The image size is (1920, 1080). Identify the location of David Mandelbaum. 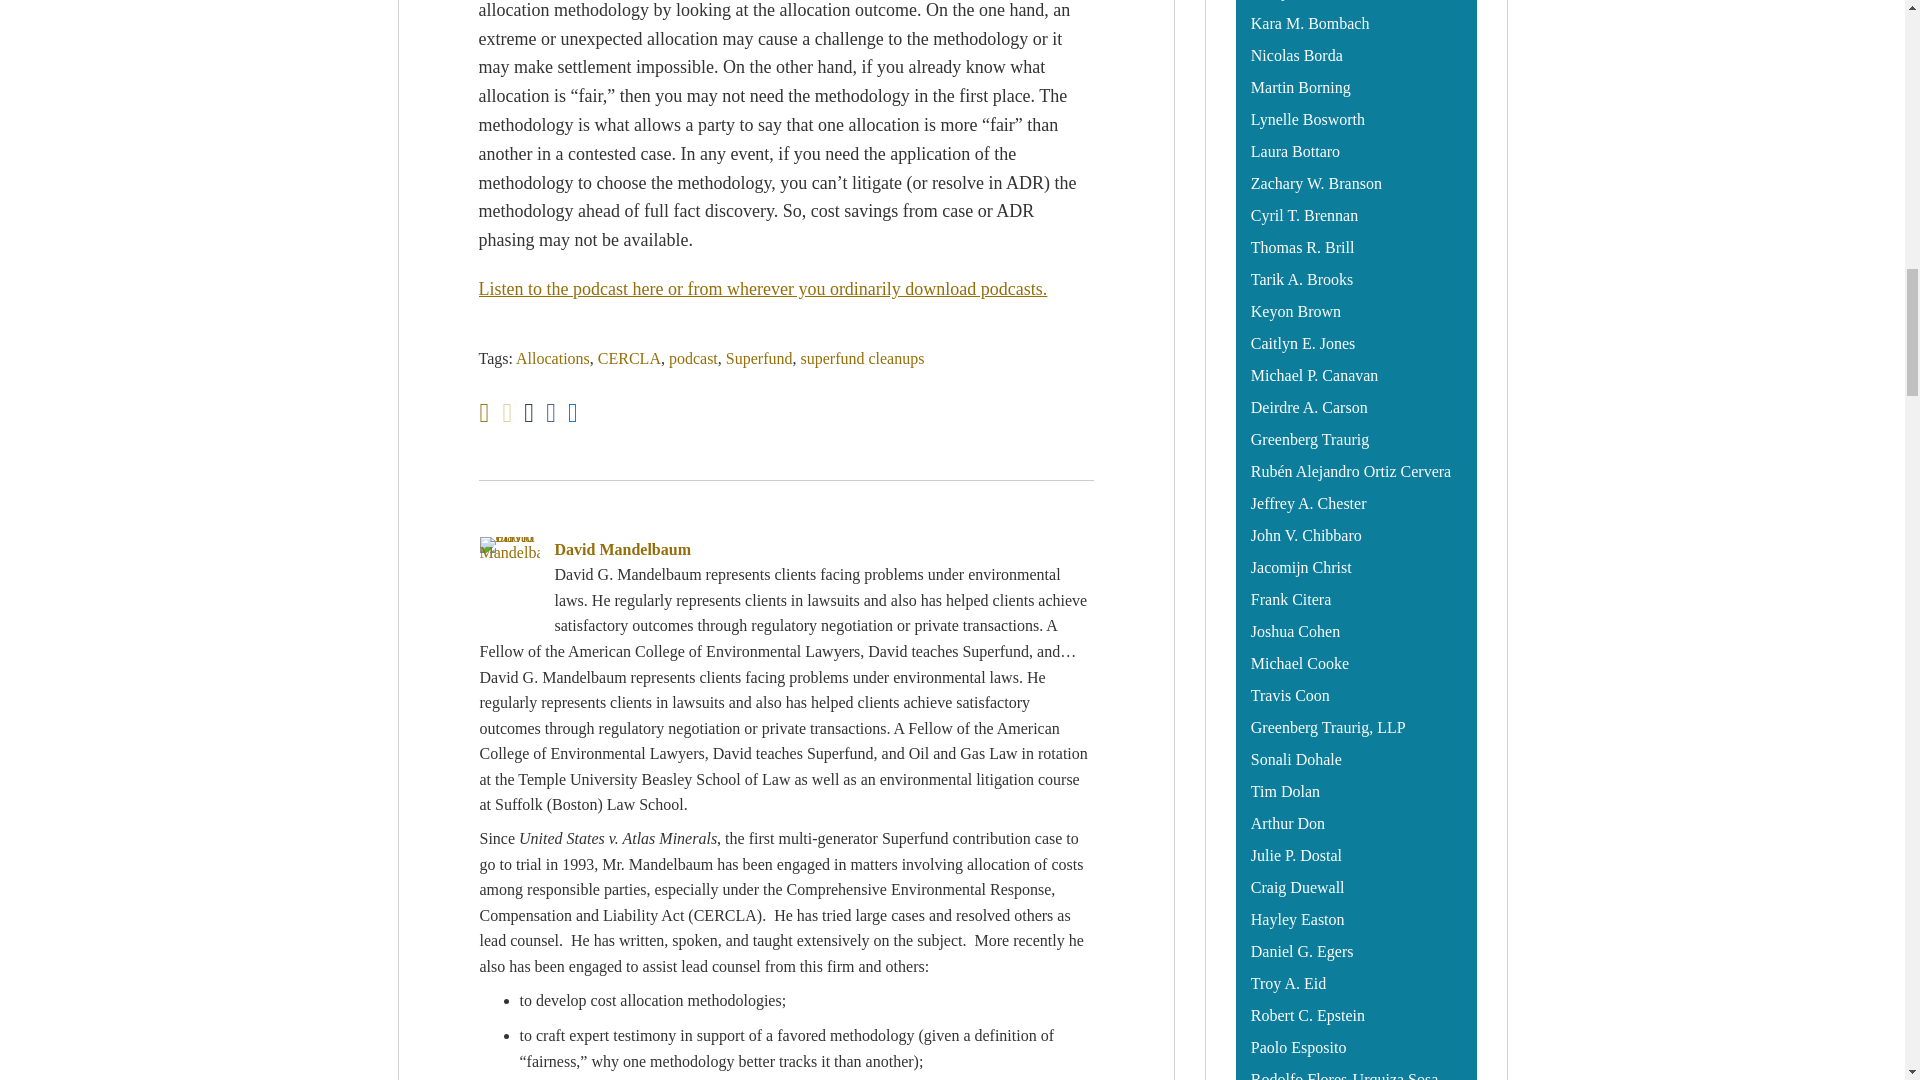
(786, 549).